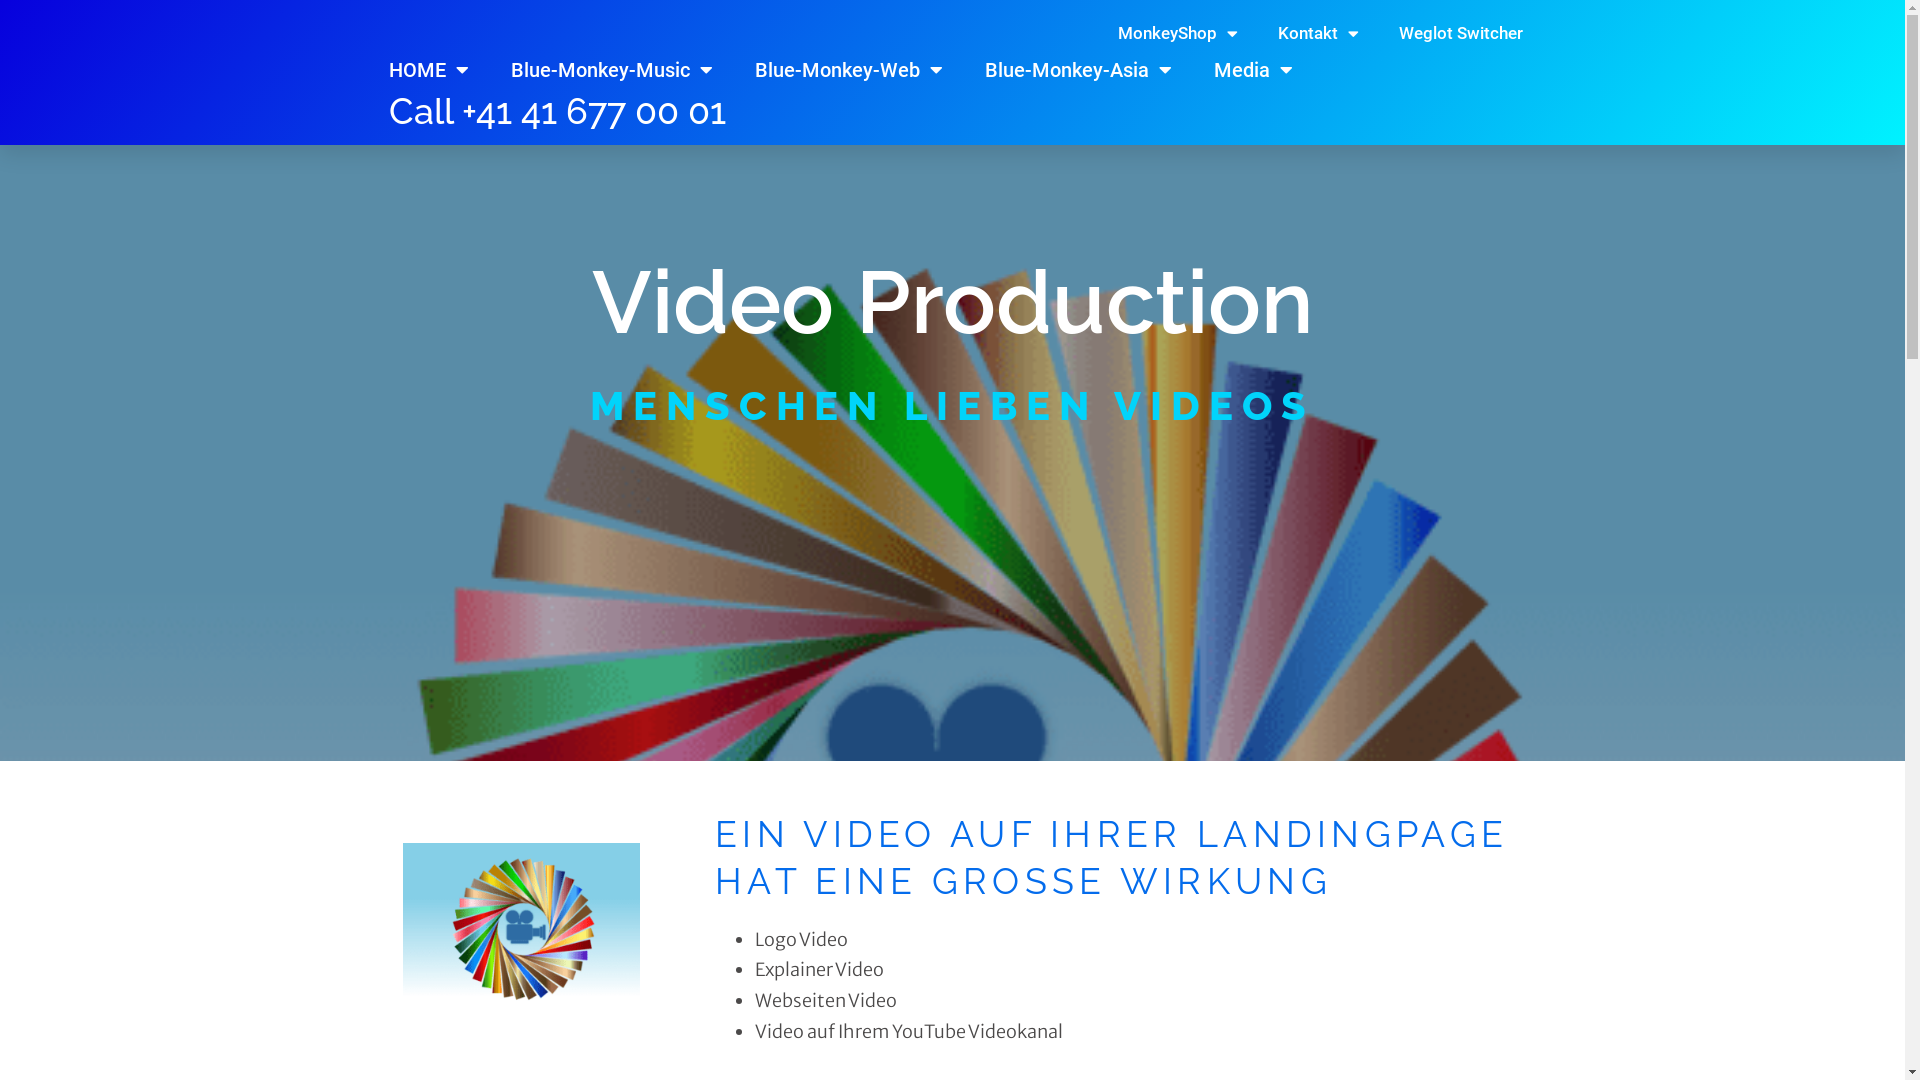 The height and width of the screenshot is (1080, 1920). I want to click on Kontakt, so click(1318, 33).